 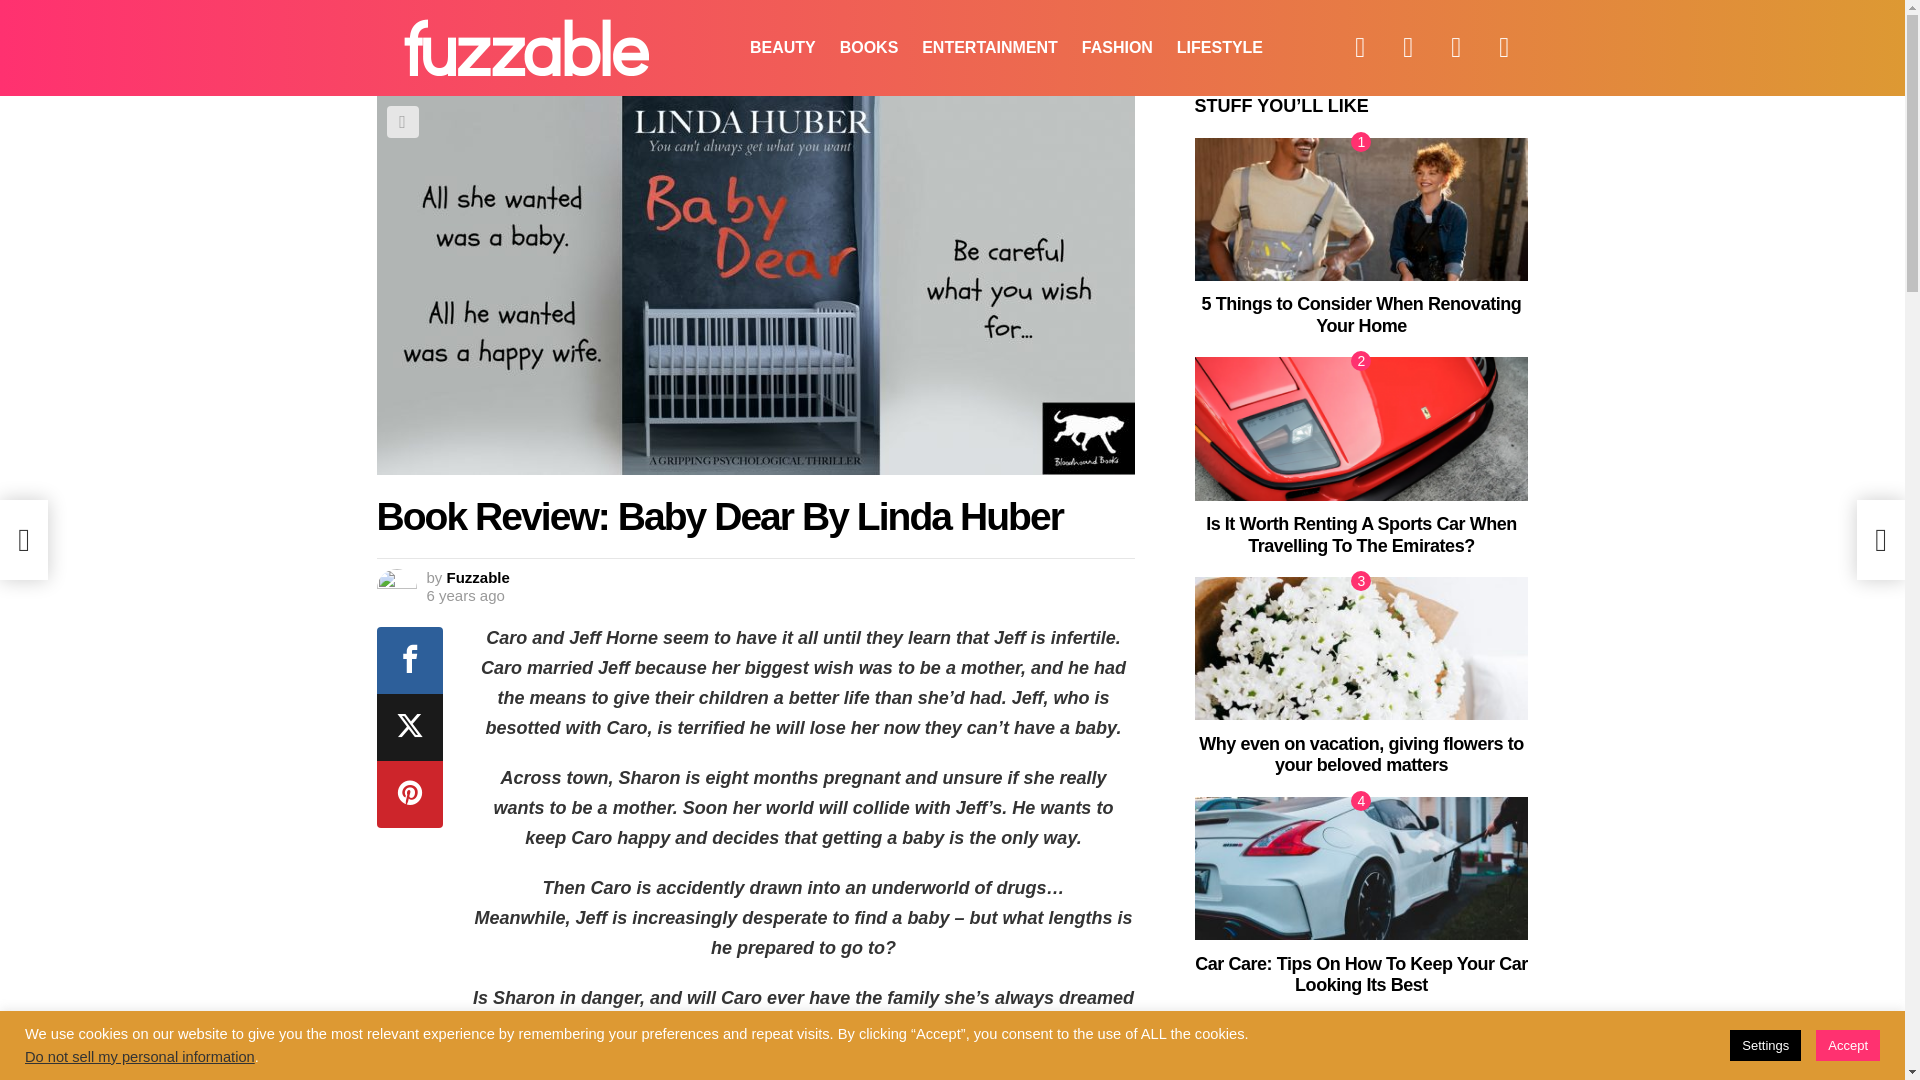 I want to click on 5 Things to Consider When Renovating Your Home, so click(x=1361, y=209).